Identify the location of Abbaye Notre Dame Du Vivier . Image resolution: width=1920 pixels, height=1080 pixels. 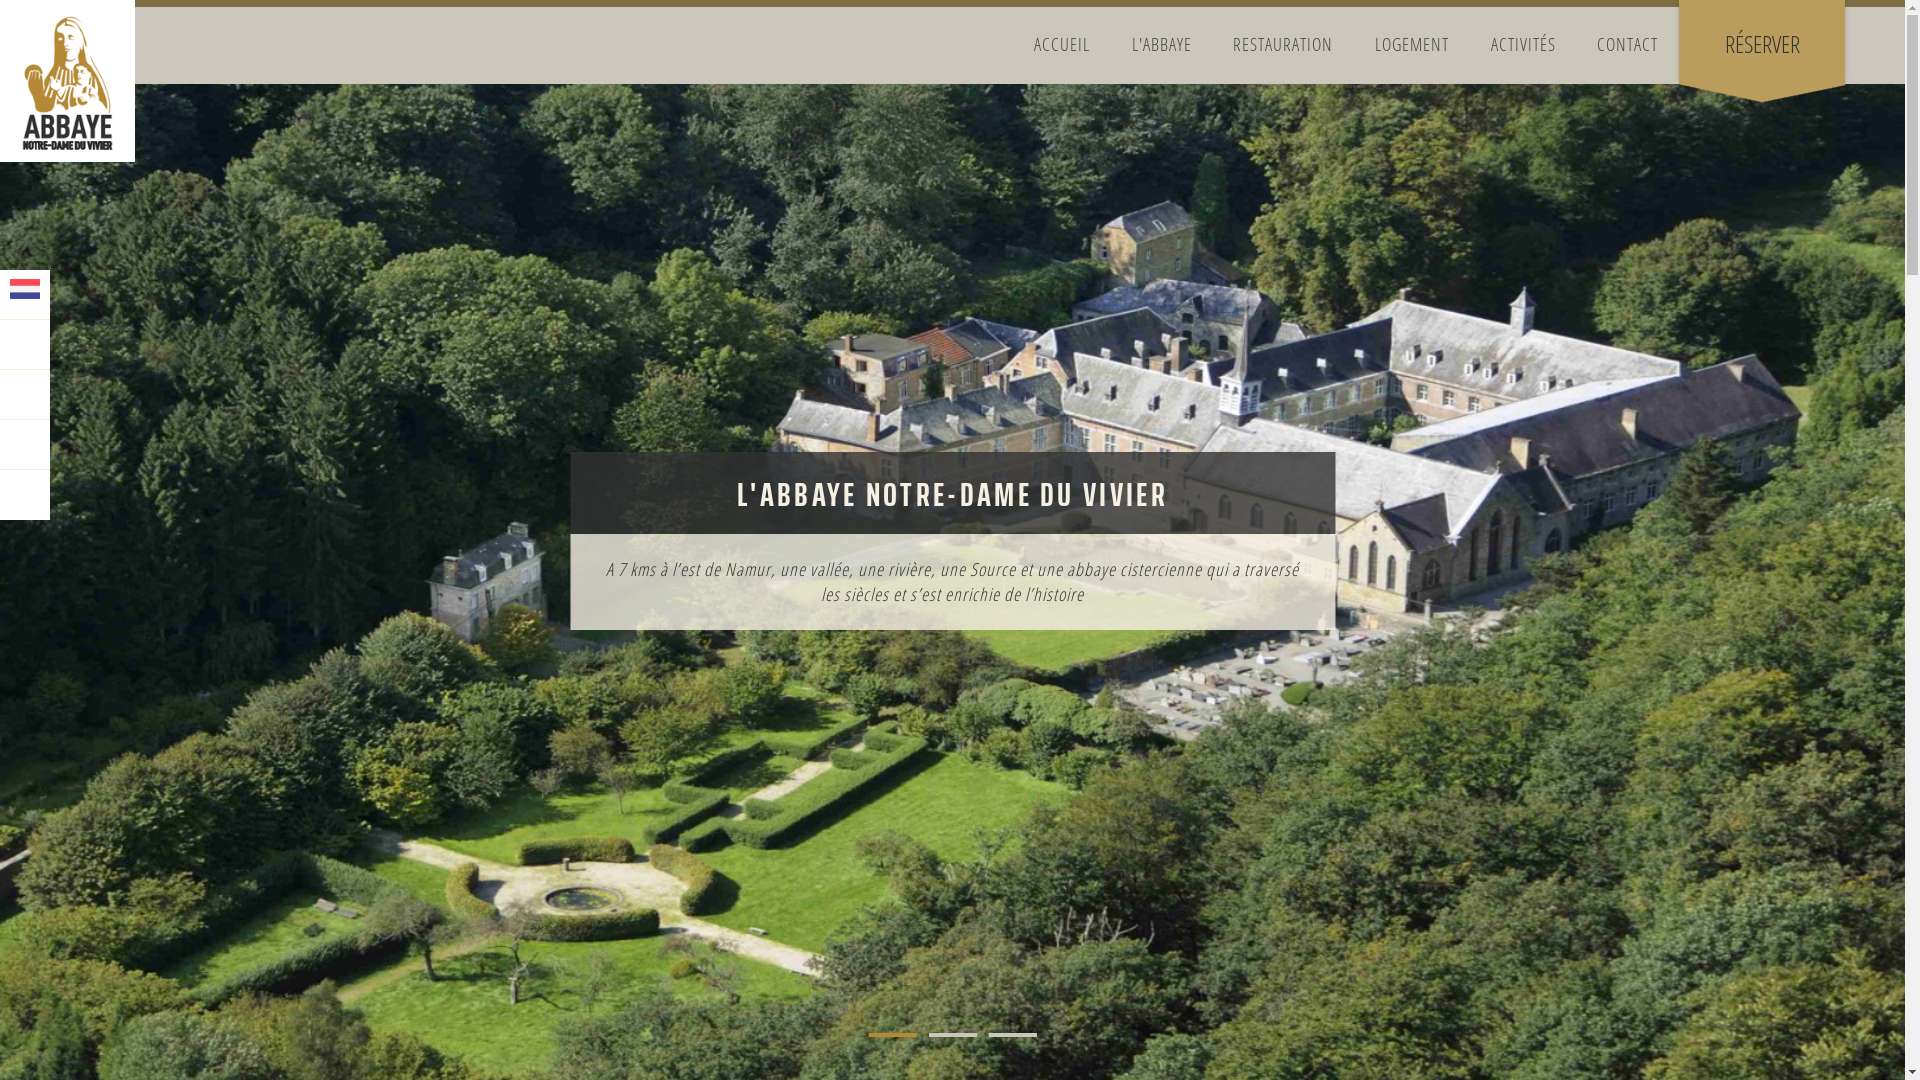
(68, 81).